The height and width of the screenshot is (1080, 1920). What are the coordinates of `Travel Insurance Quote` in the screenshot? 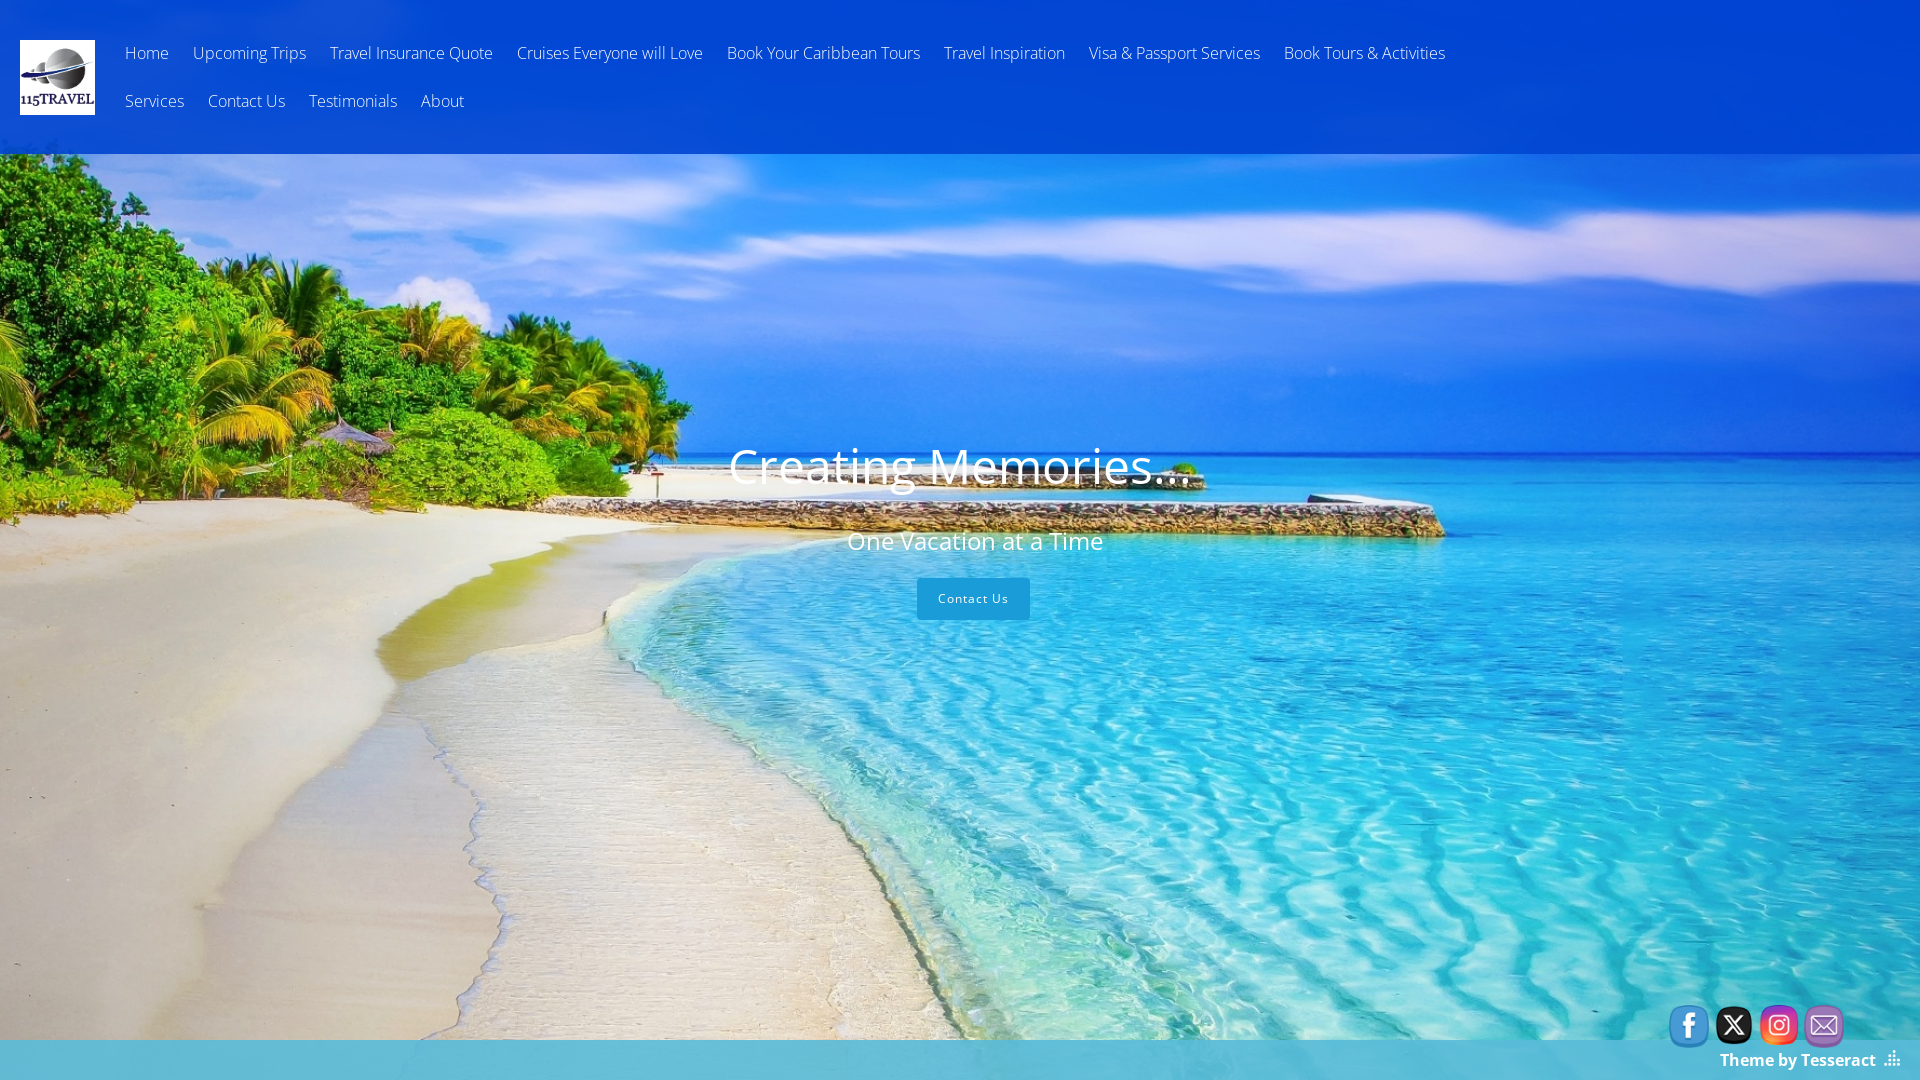 It's located at (412, 53).